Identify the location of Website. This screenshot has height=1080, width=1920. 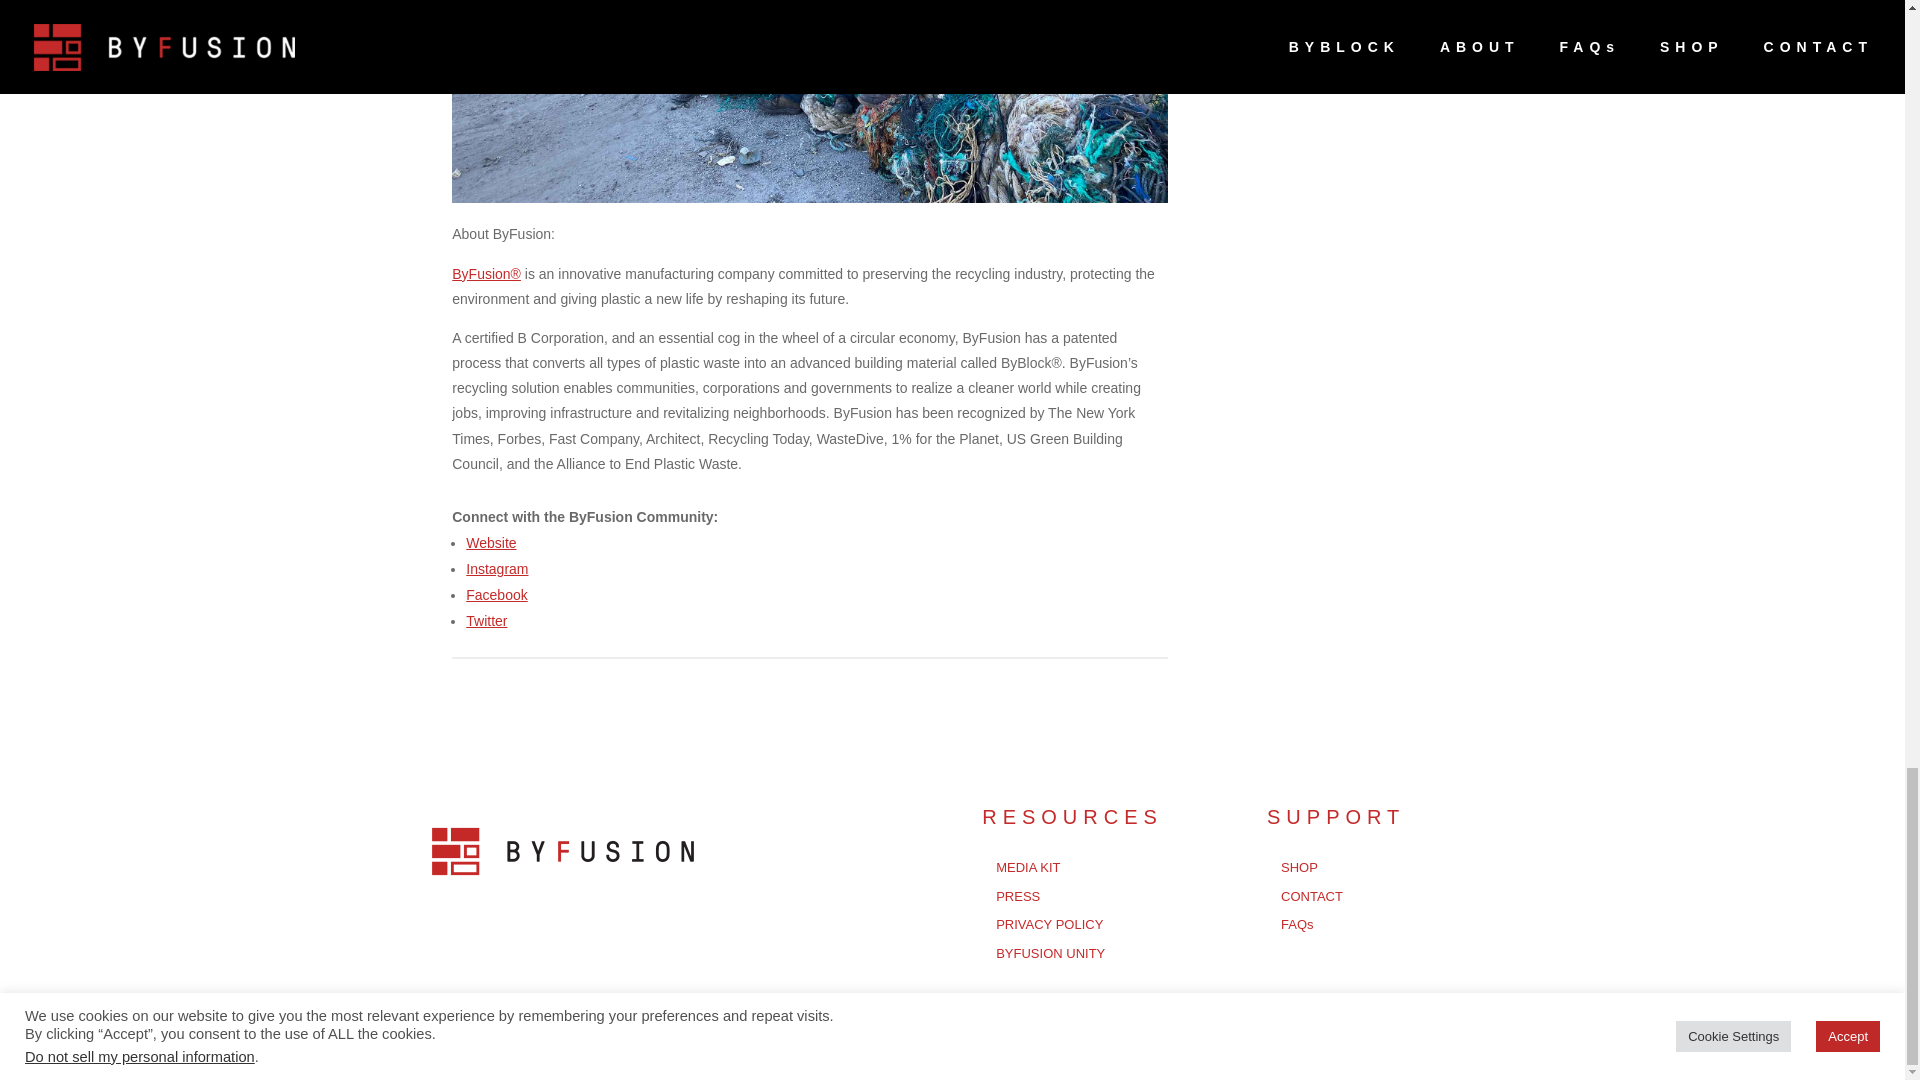
(491, 542).